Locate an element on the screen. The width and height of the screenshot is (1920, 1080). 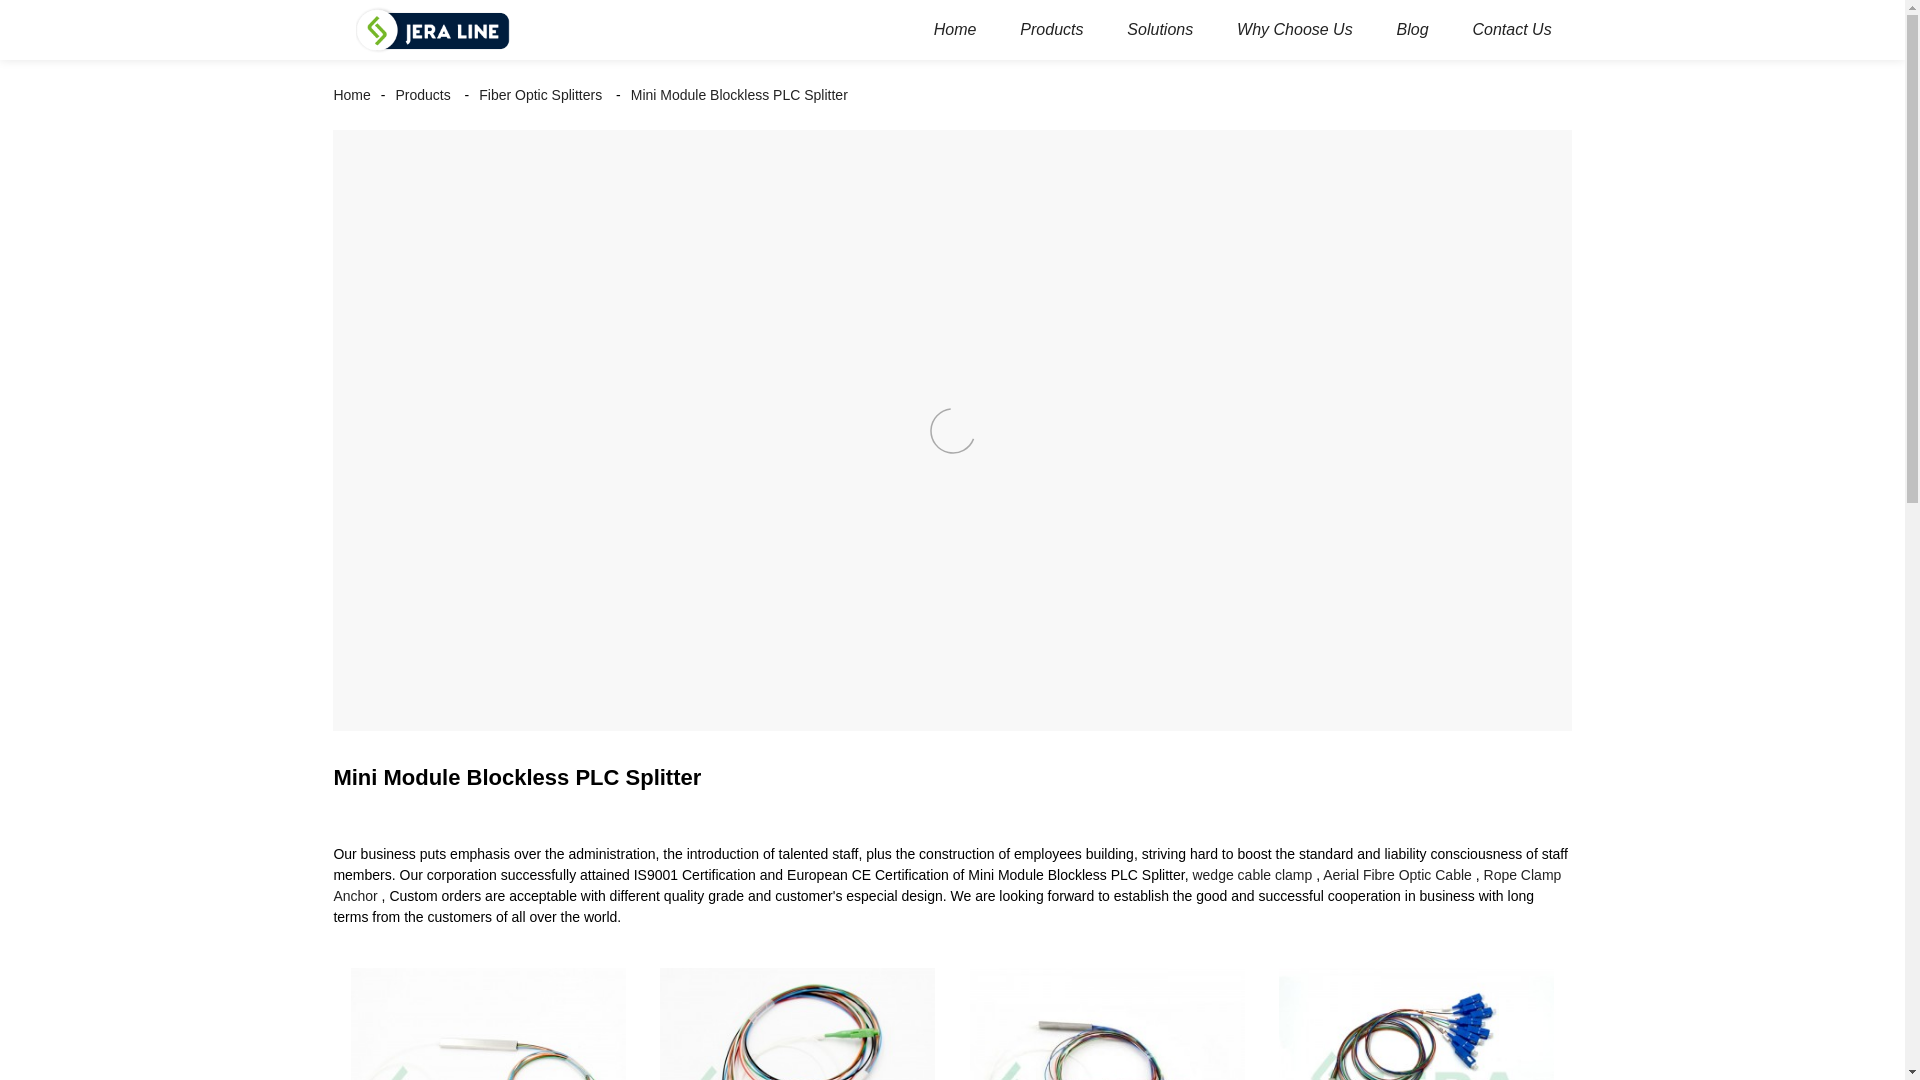
Products is located at coordinates (1051, 30).